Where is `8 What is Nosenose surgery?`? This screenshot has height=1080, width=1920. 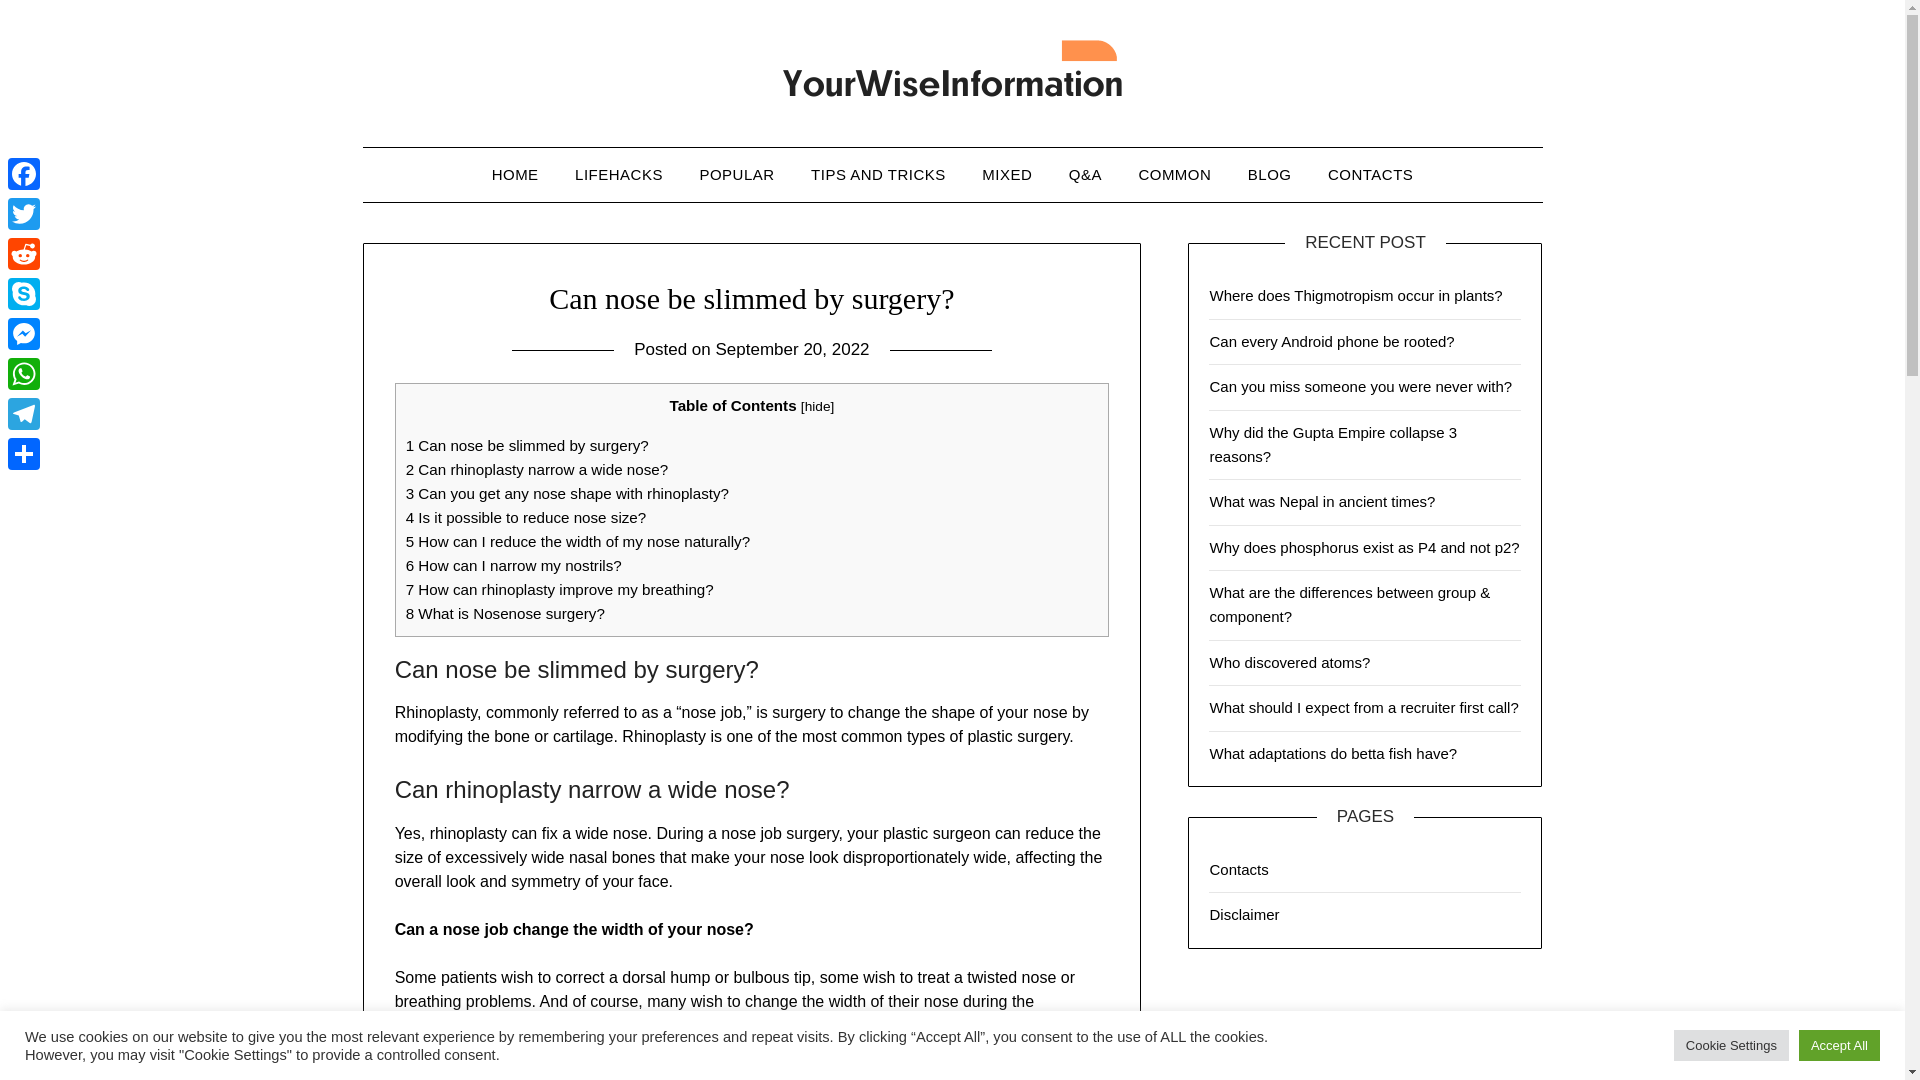
8 What is Nosenose surgery? is located at coordinates (504, 613).